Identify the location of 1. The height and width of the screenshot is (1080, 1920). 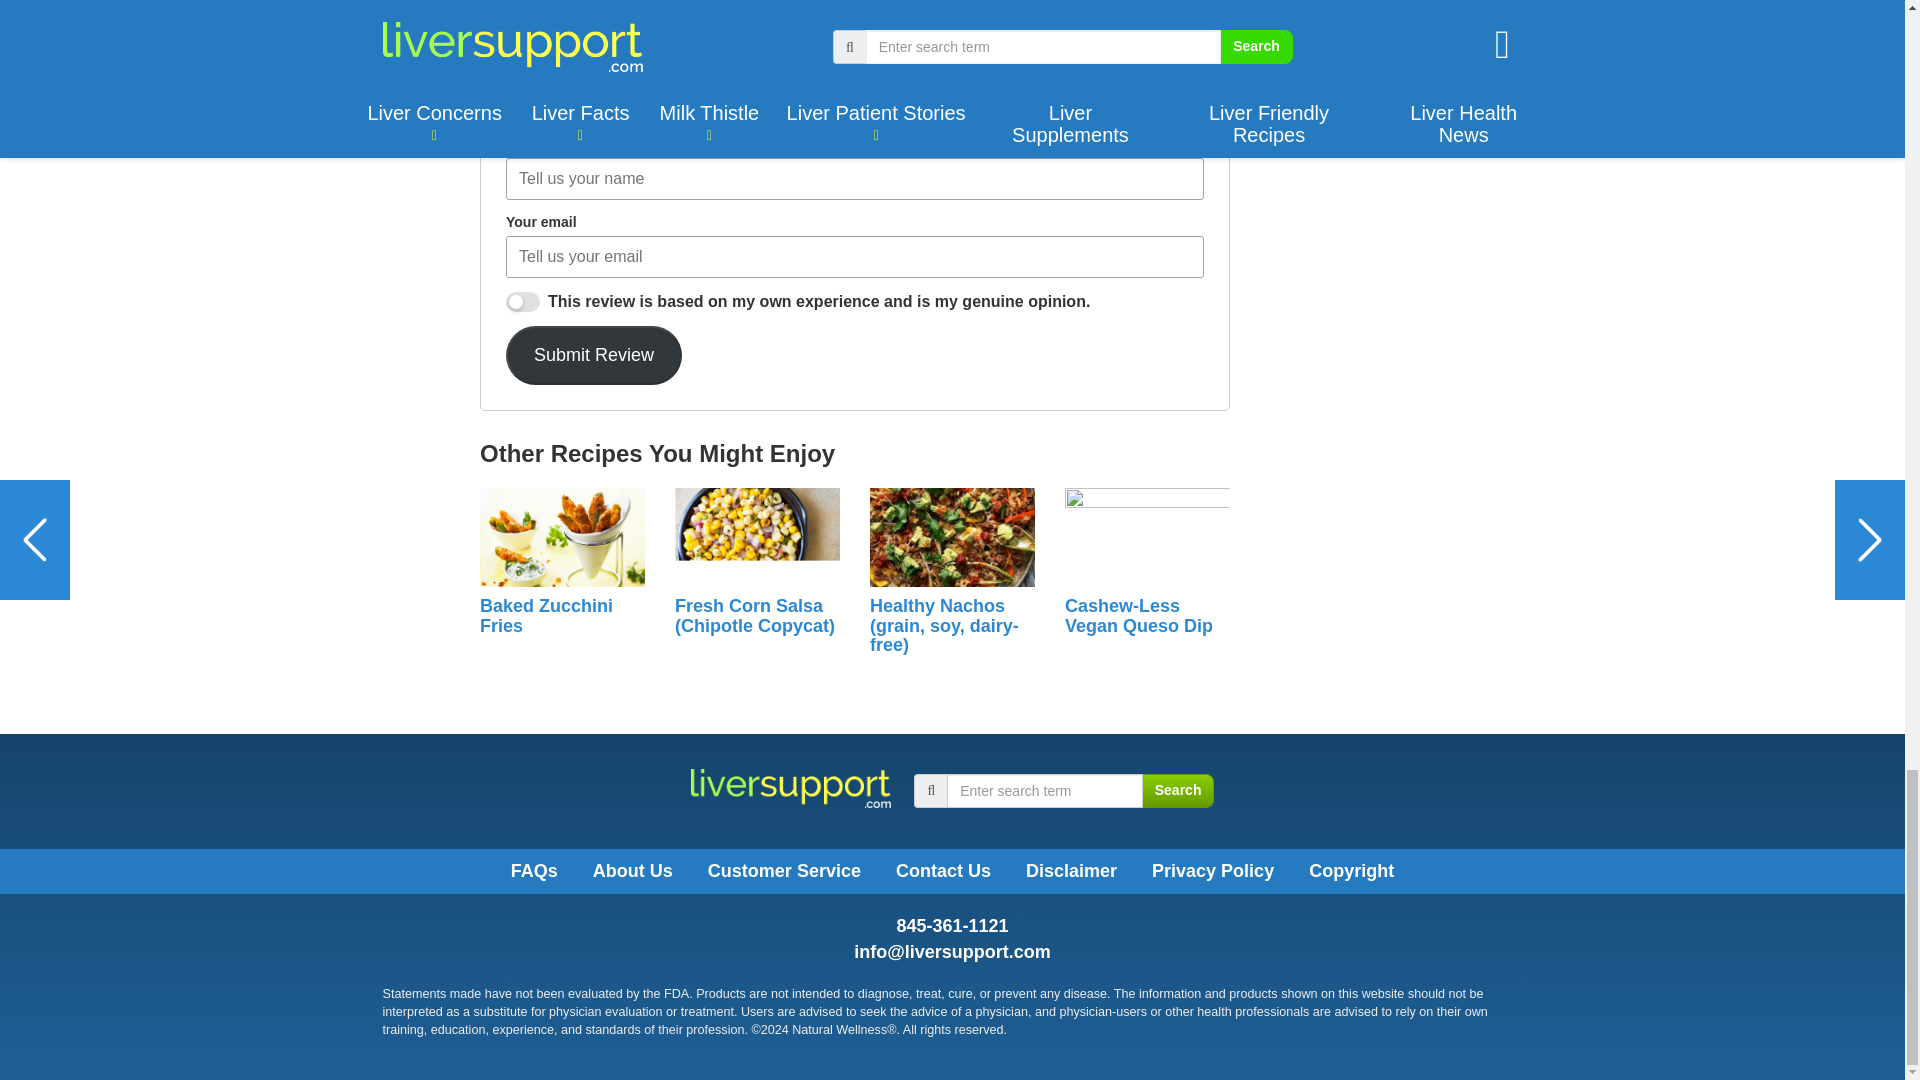
(522, 302).